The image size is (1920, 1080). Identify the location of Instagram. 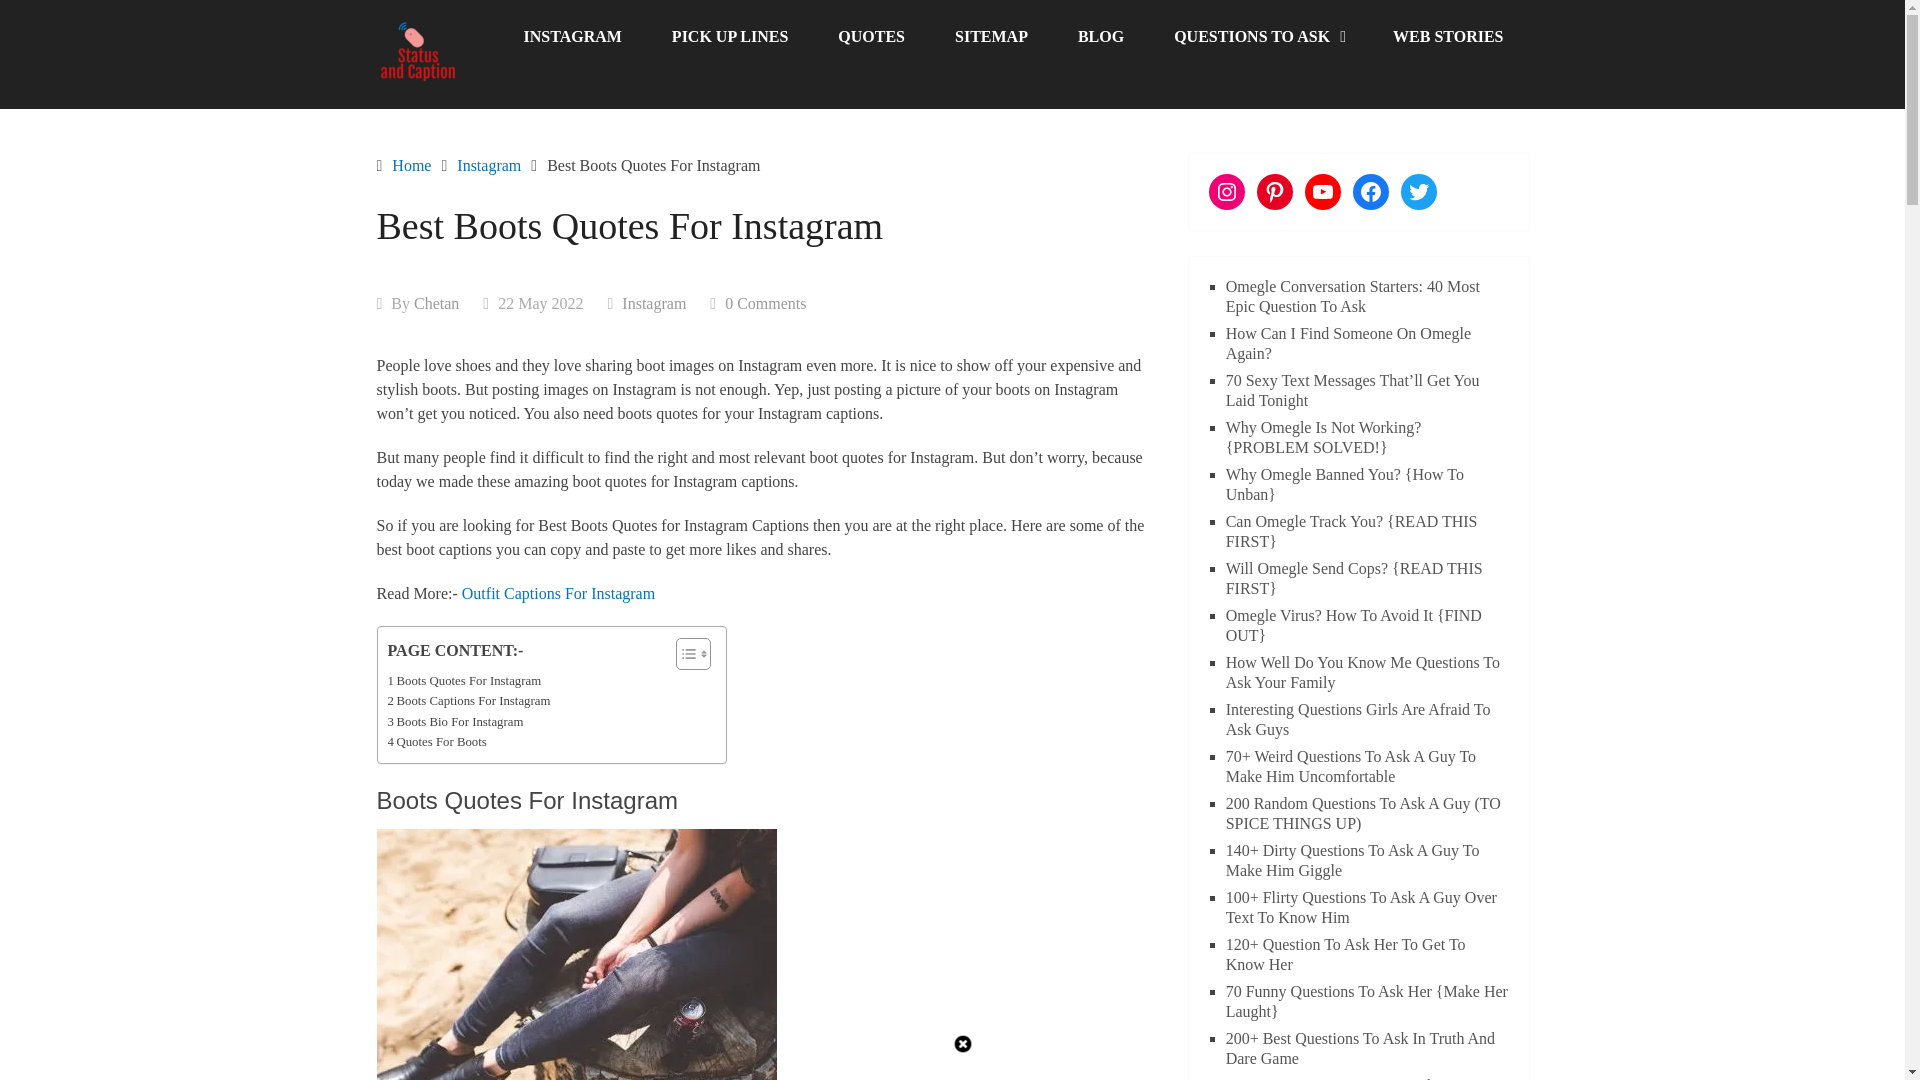
(1226, 191).